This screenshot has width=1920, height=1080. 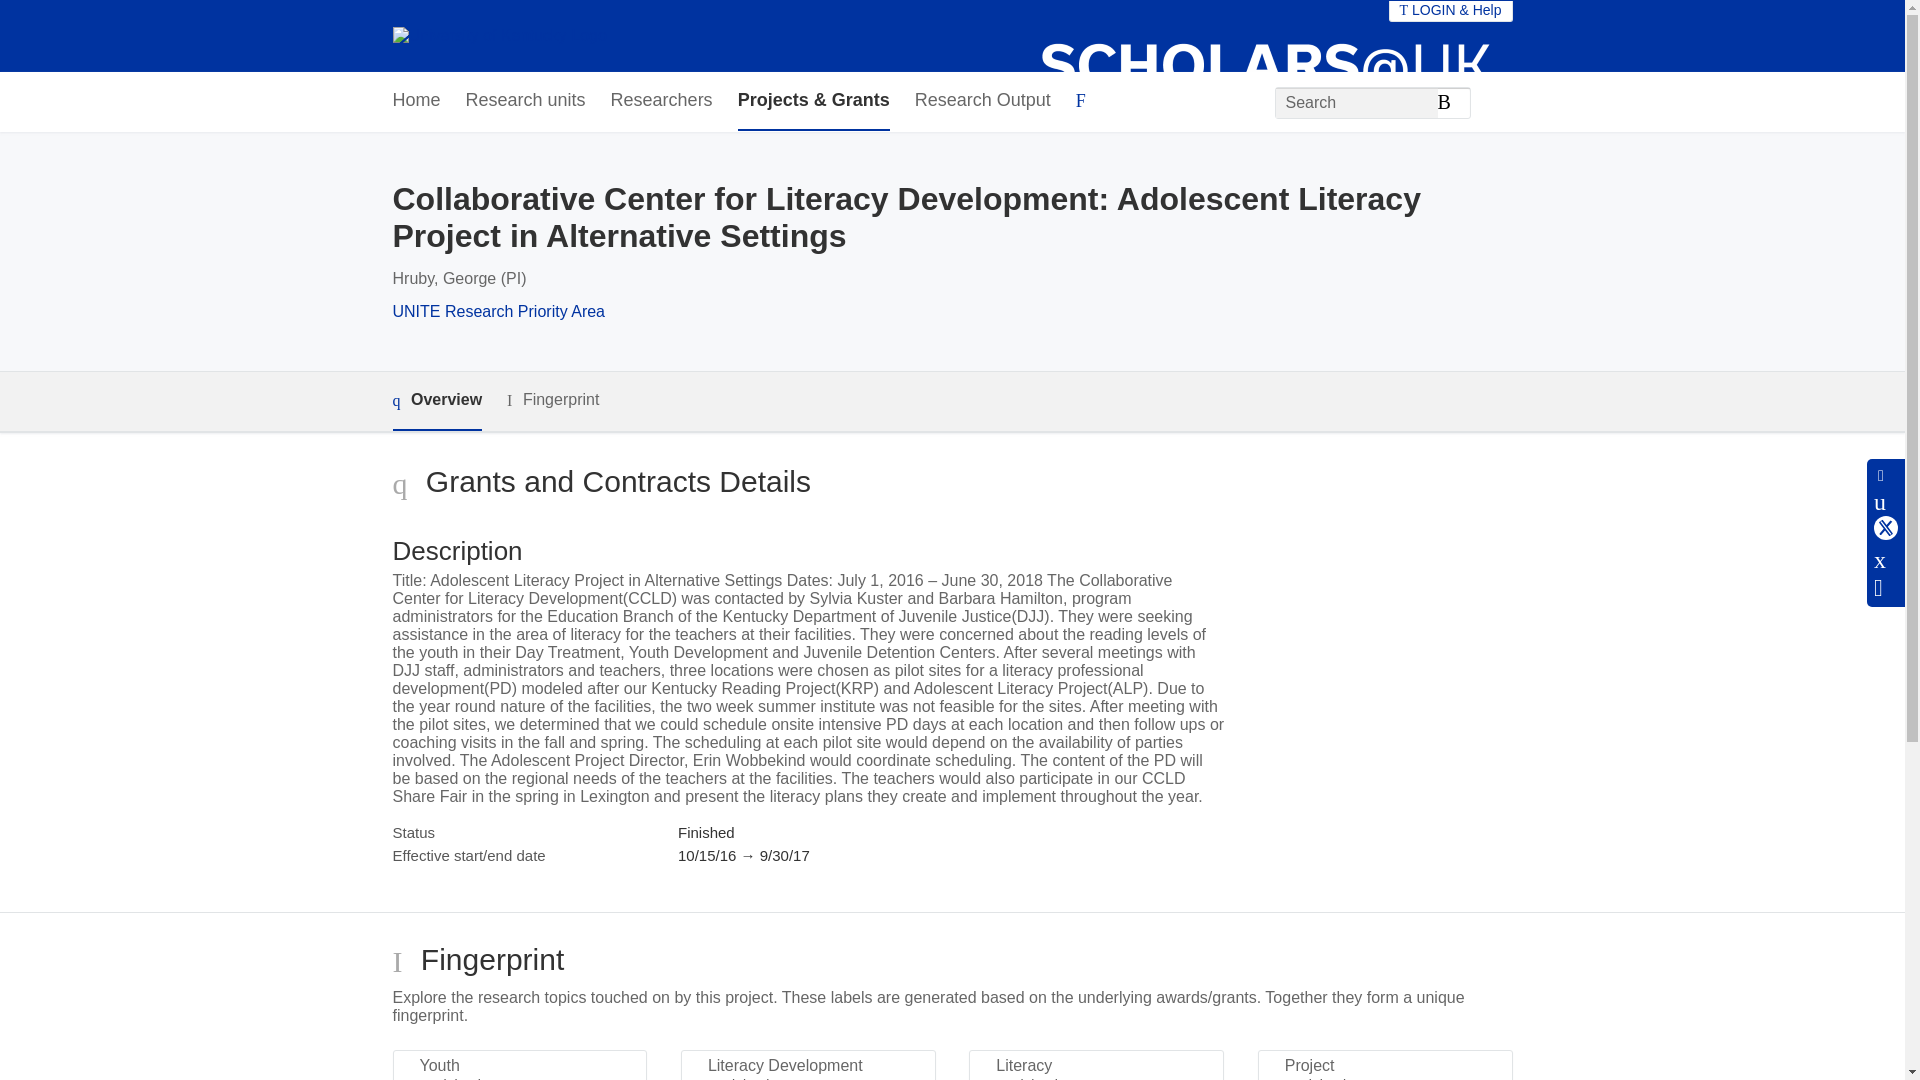 I want to click on University of Kentucky Home, so click(x=498, y=36).